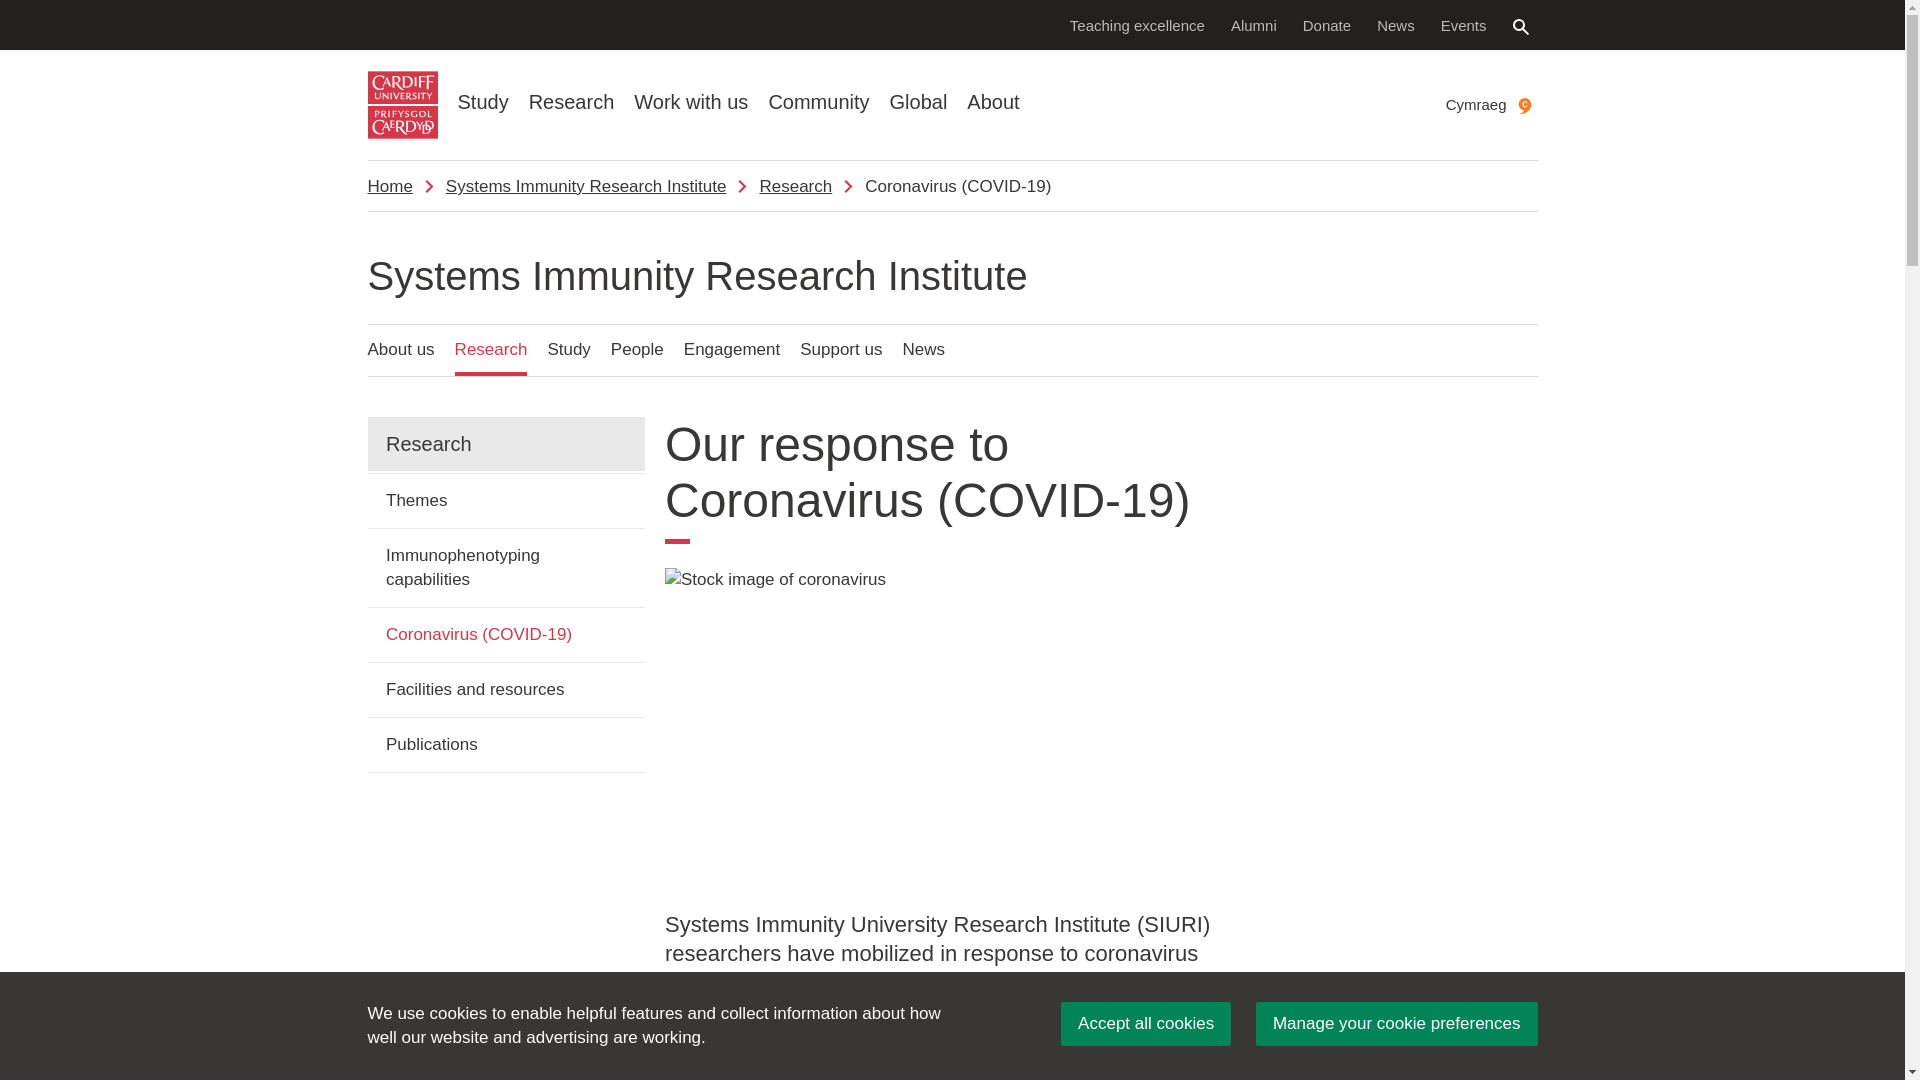  Describe the element at coordinates (1396, 1024) in the screenshot. I see `Manage your cookie preferences` at that location.